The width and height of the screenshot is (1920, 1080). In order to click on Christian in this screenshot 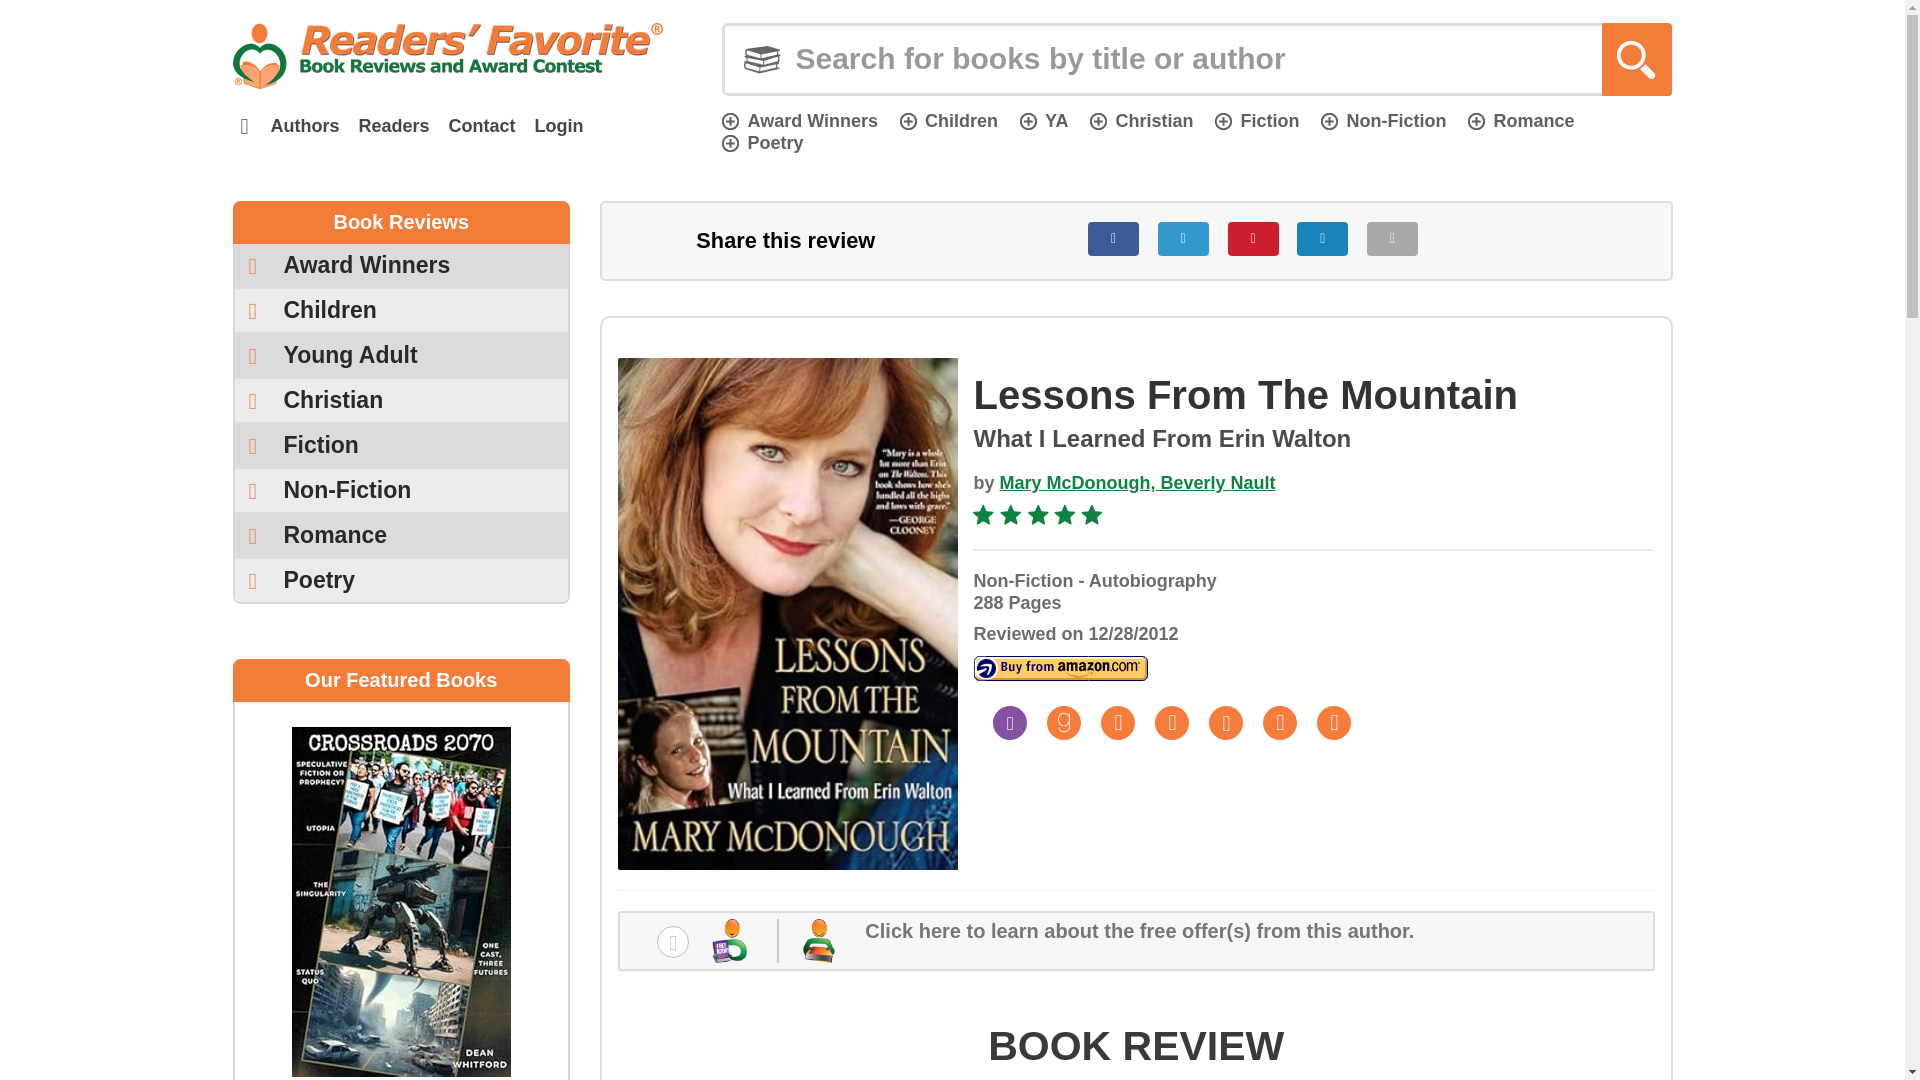, I will do `click(1141, 120)`.